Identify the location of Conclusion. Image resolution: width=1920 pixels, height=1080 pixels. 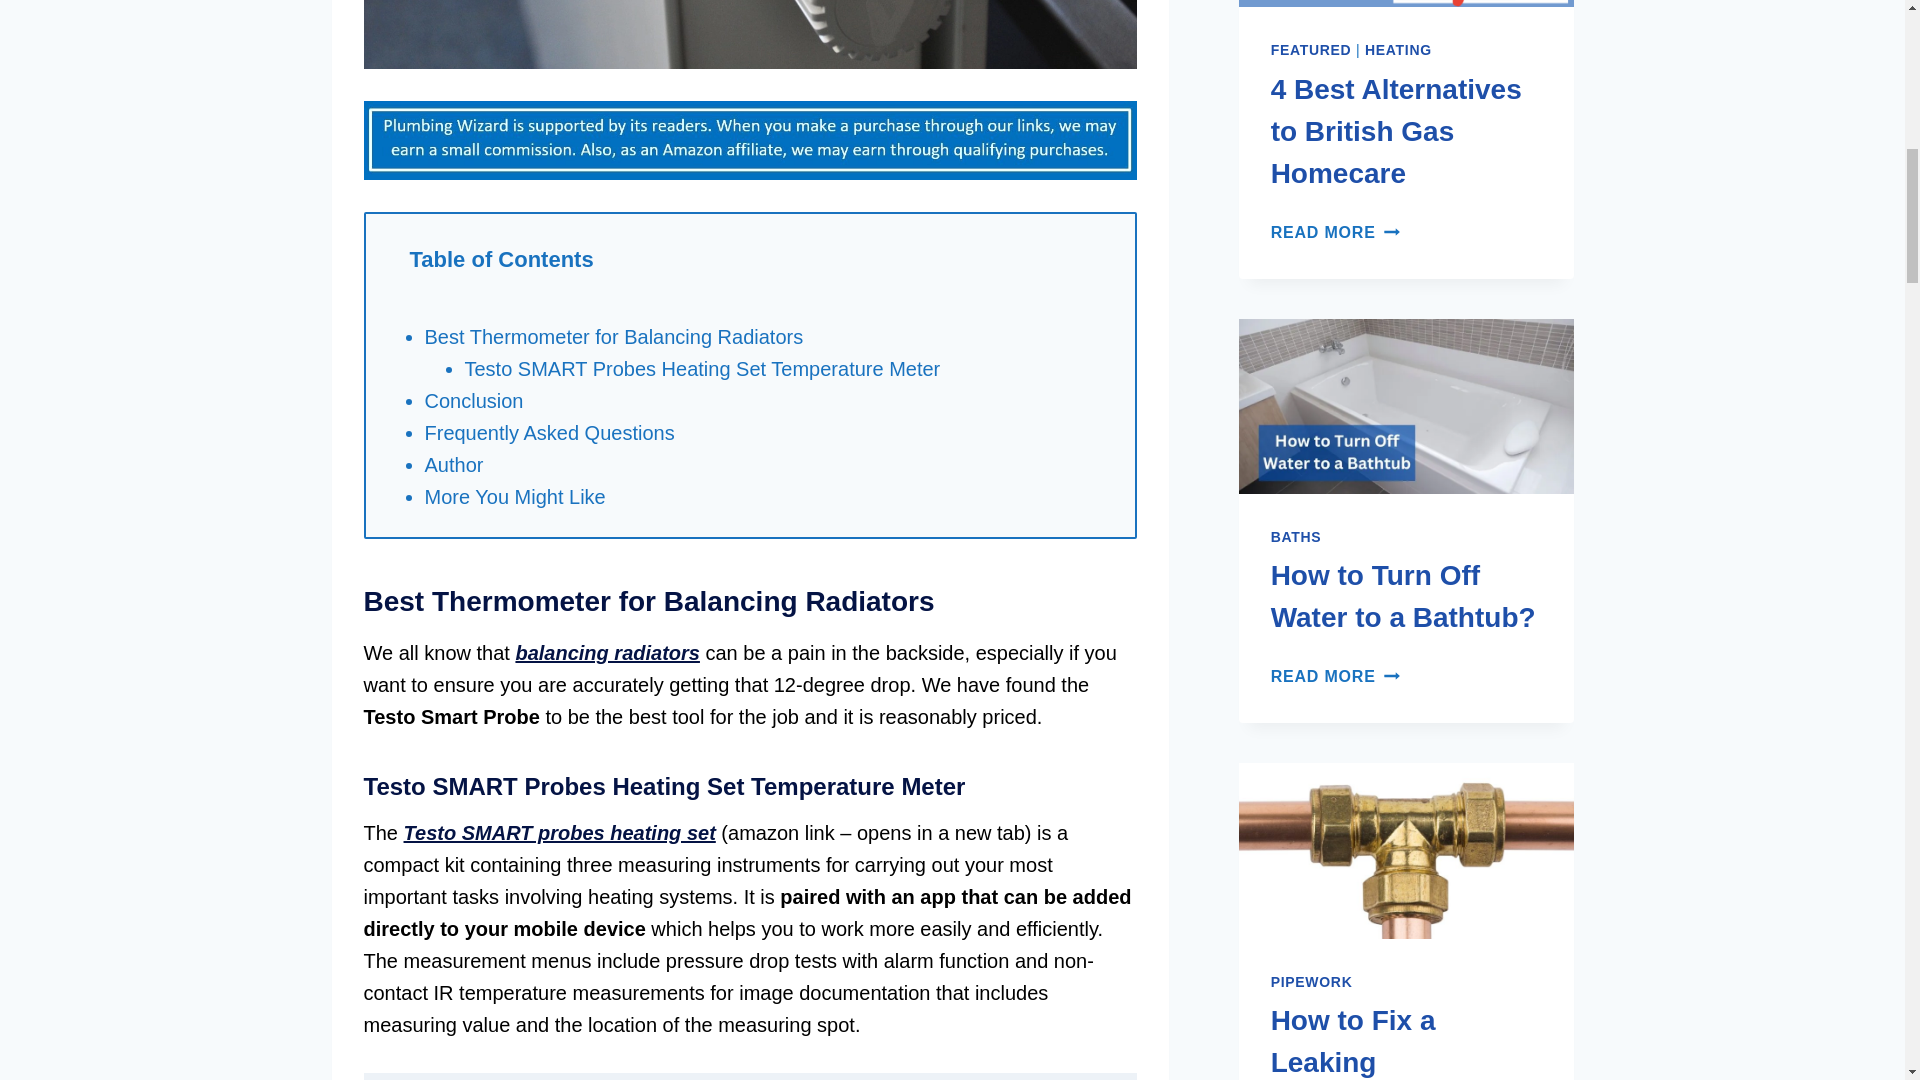
(473, 400).